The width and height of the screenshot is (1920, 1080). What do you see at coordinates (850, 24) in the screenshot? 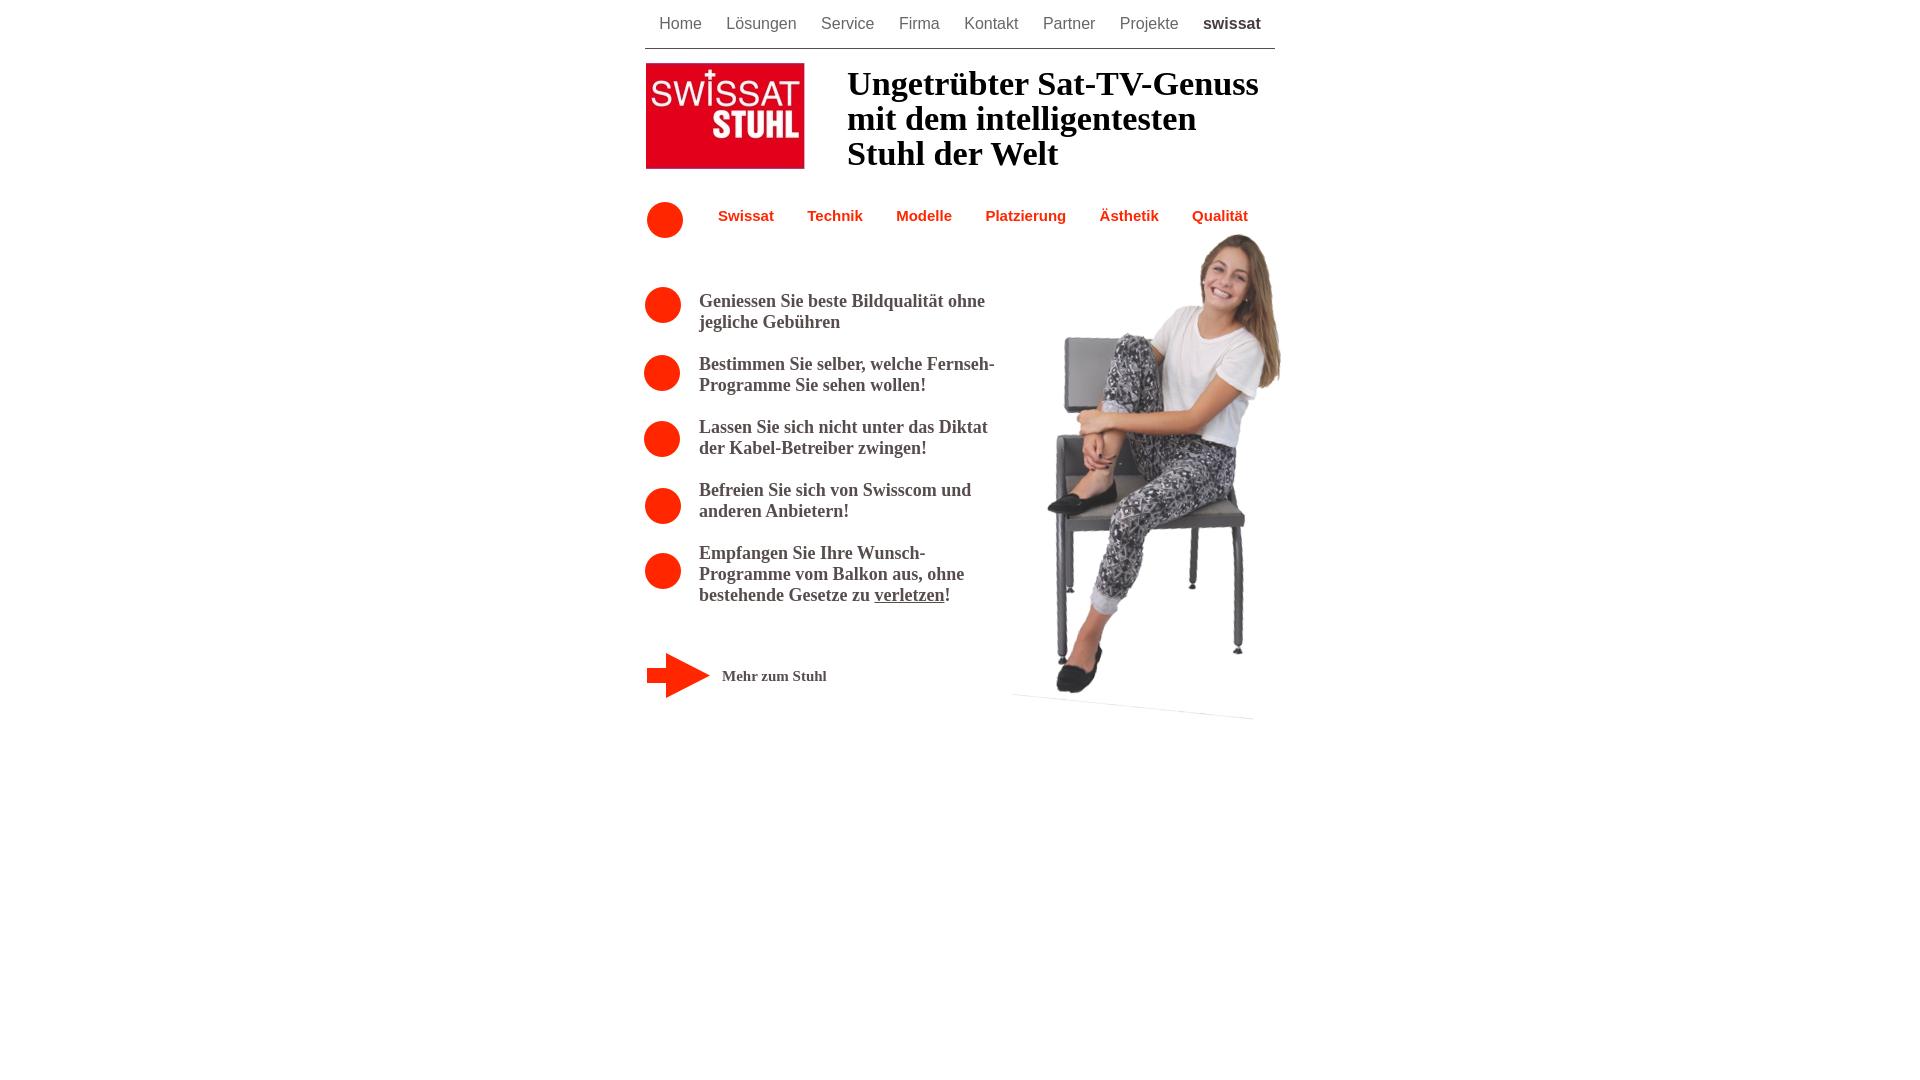
I see `Service` at bounding box center [850, 24].